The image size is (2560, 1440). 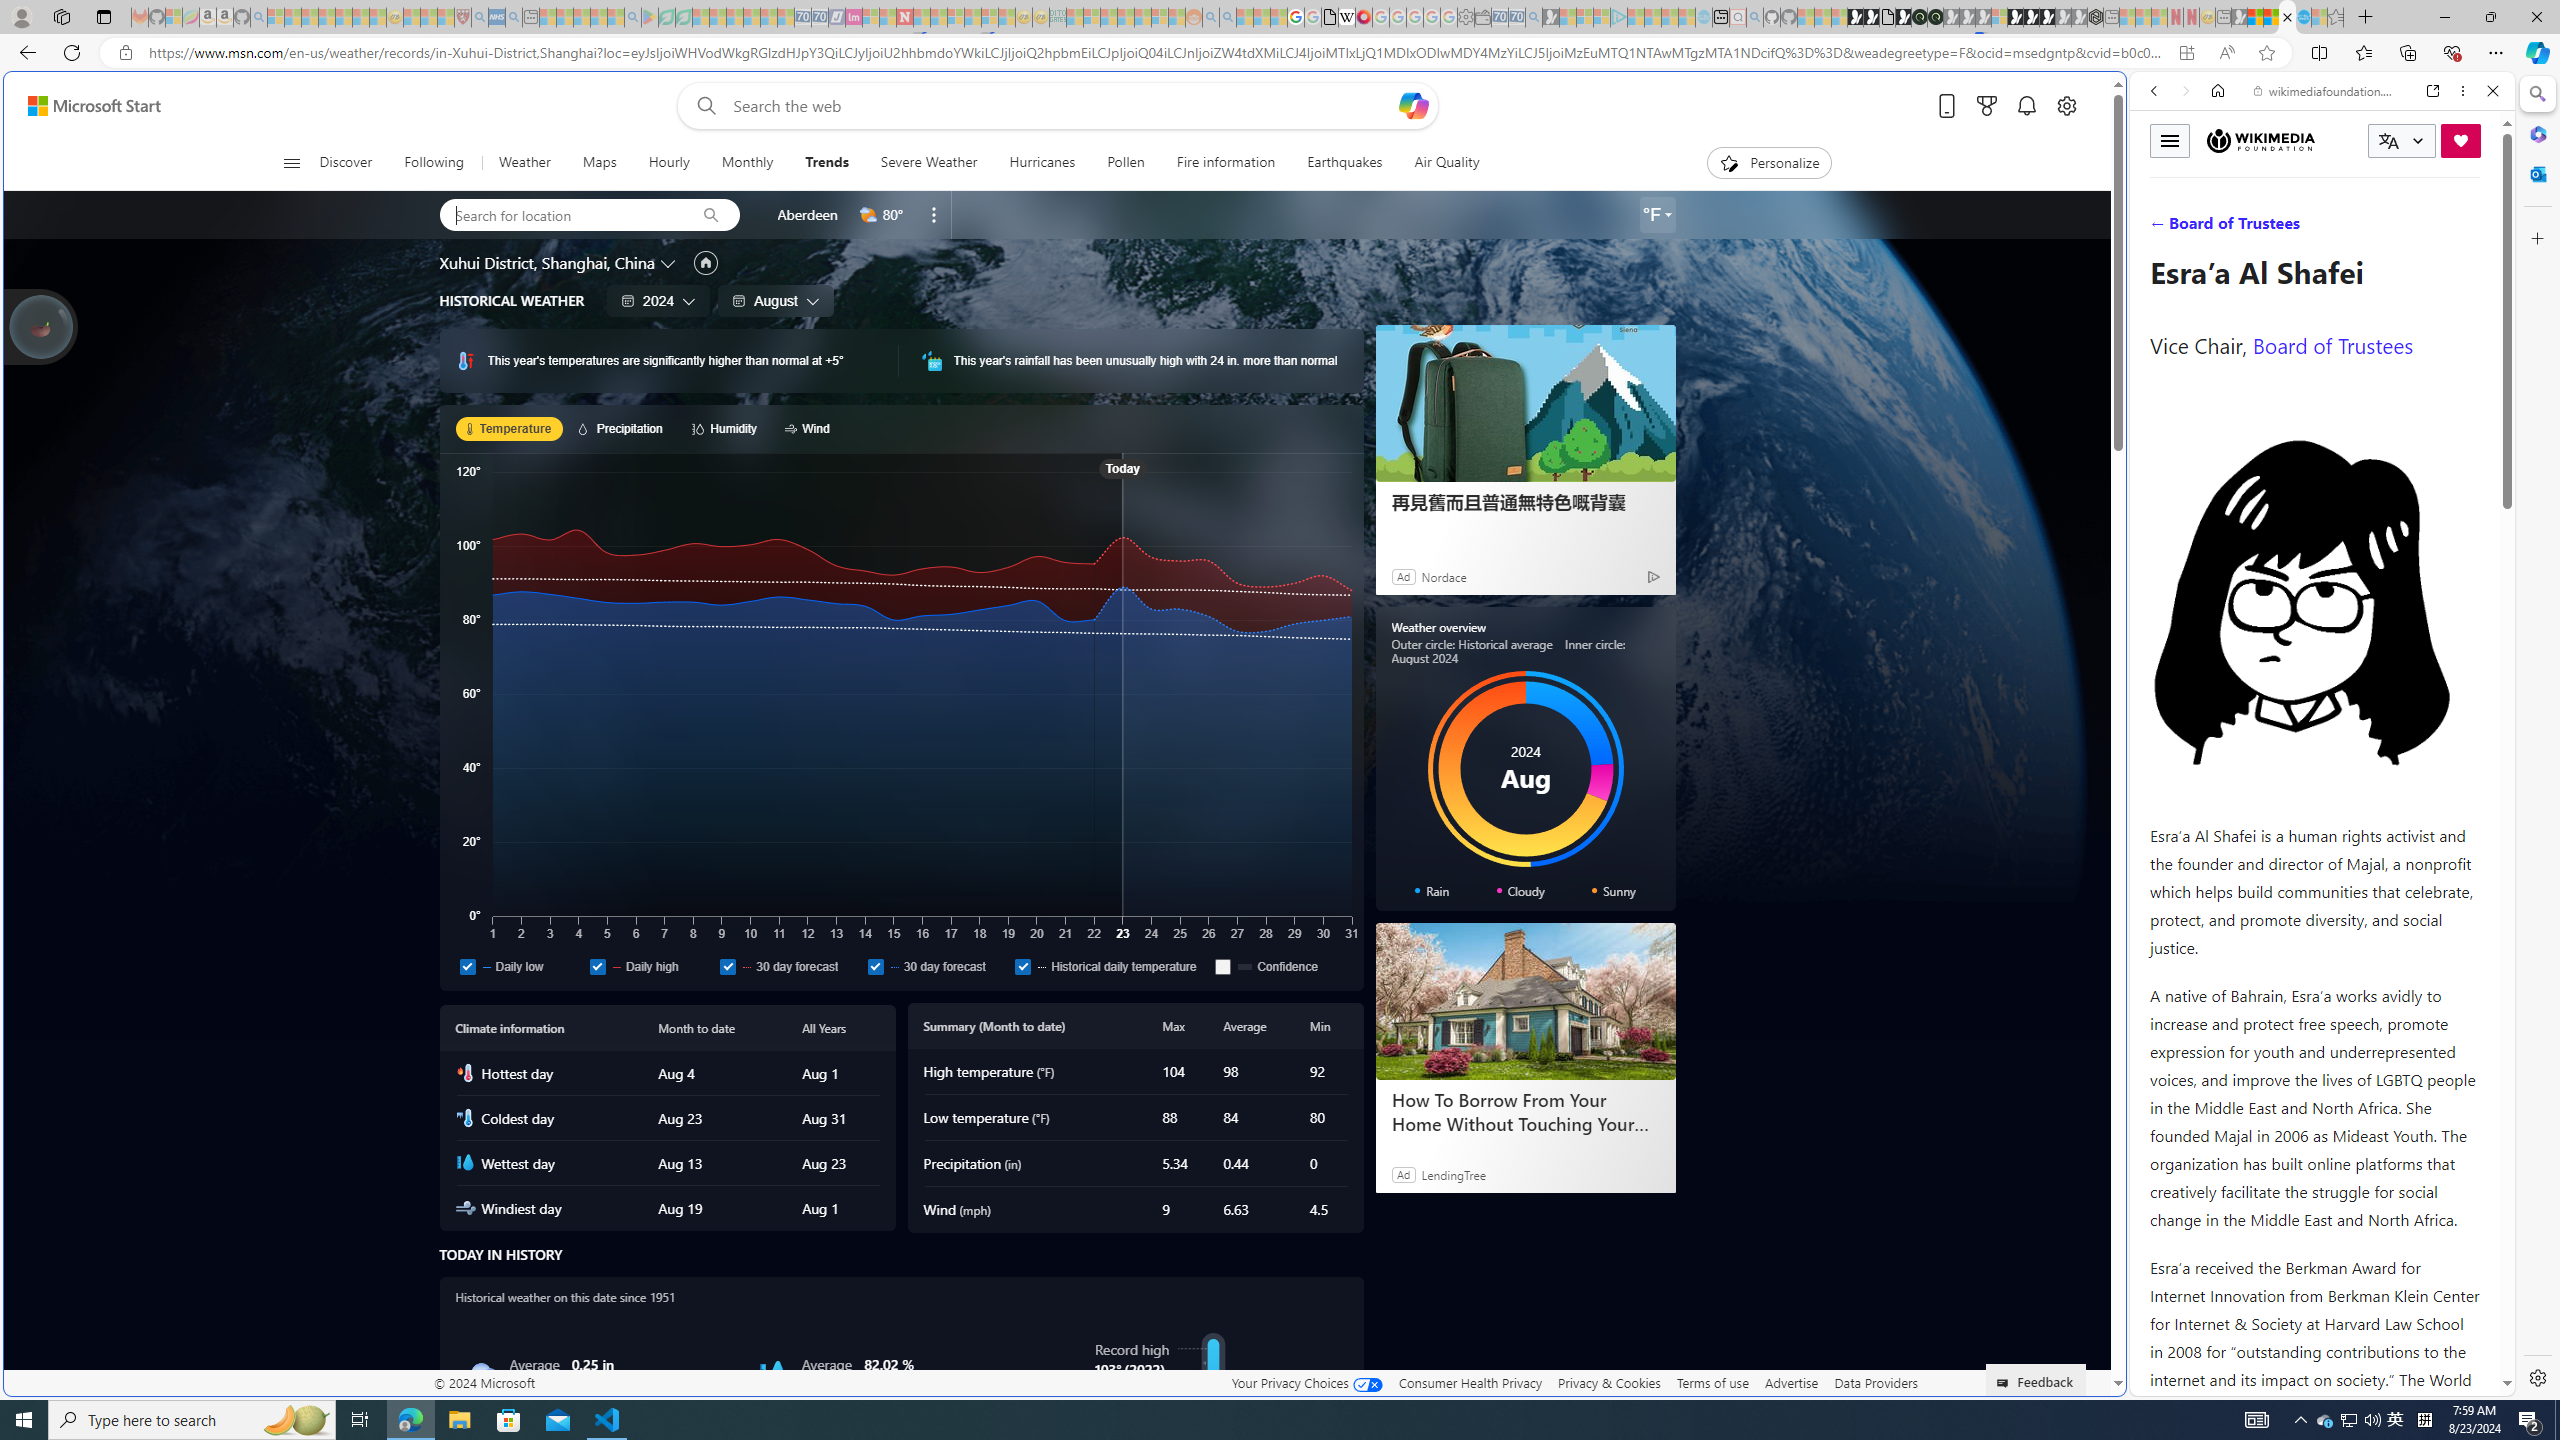 What do you see at coordinates (1224, 966) in the screenshot?
I see `Confidence` at bounding box center [1224, 966].